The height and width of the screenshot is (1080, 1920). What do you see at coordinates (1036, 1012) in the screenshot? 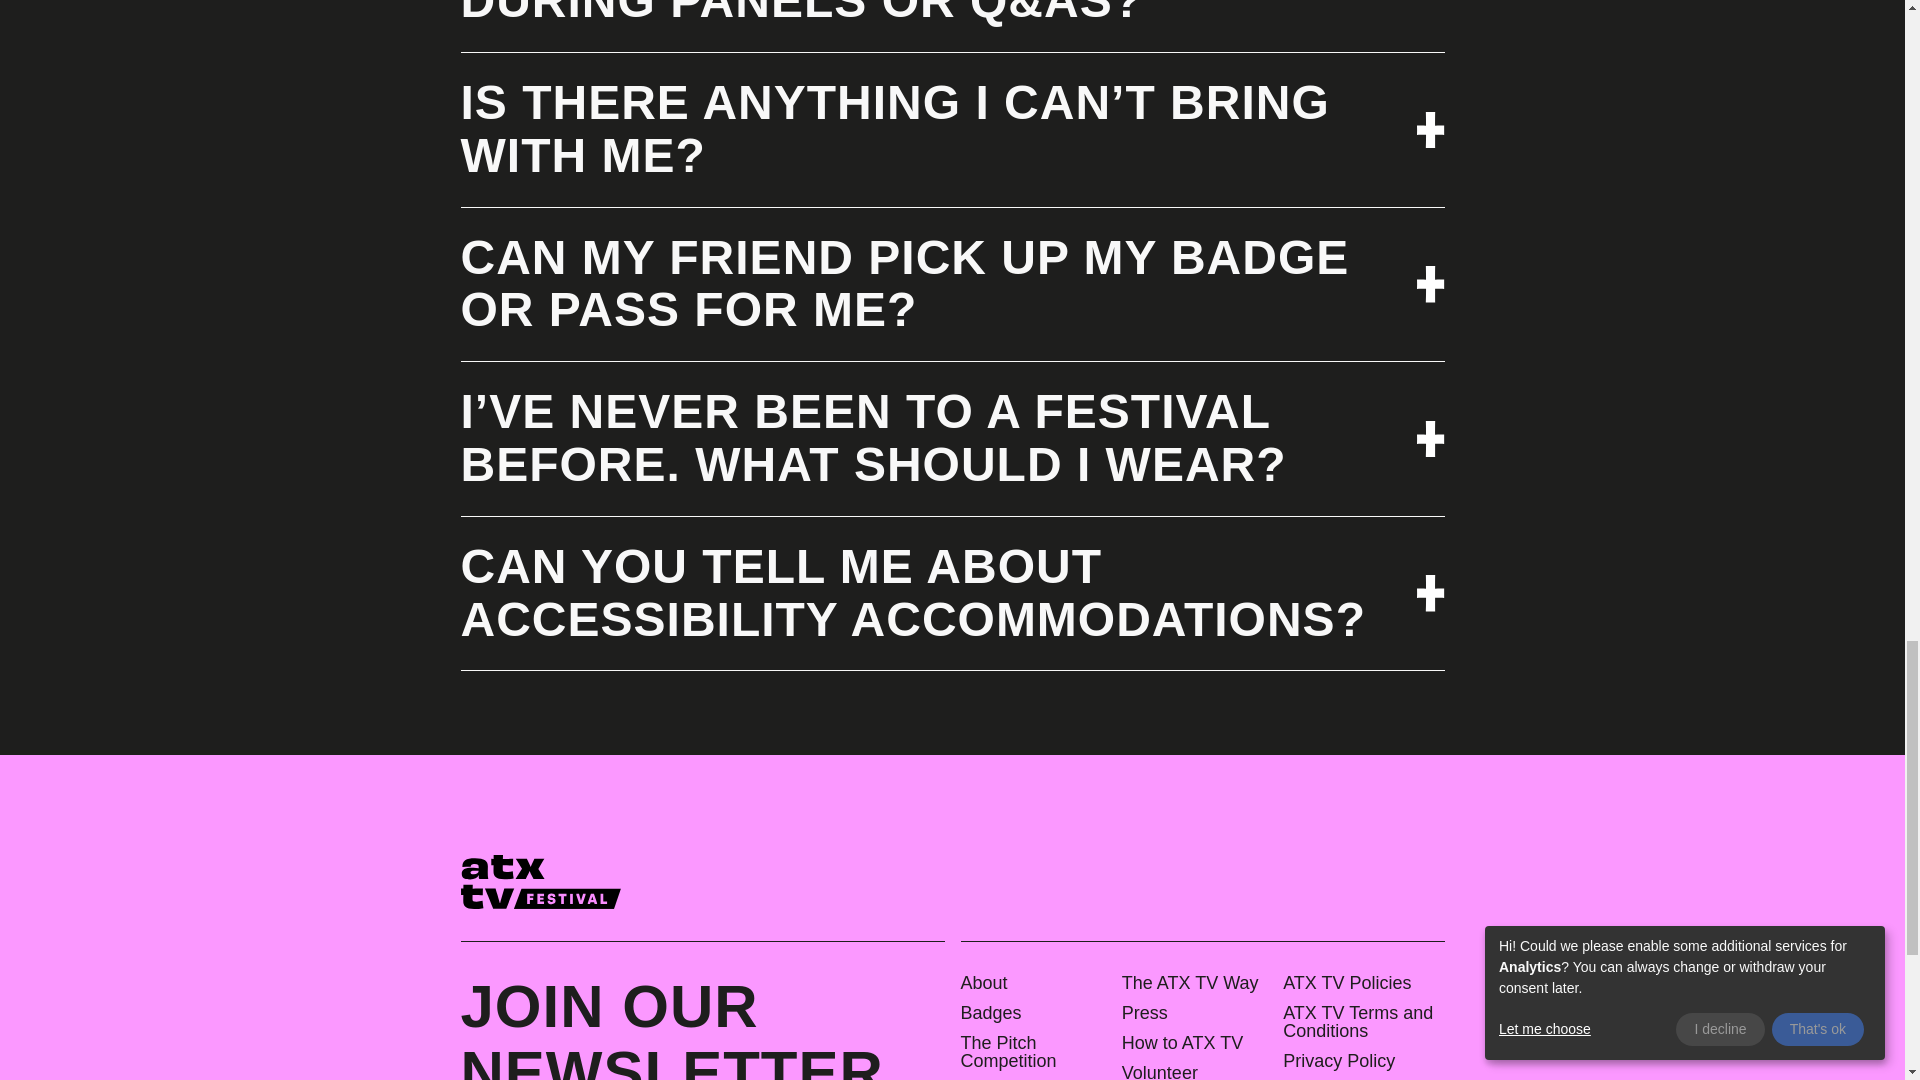
I see `Badges` at bounding box center [1036, 1012].